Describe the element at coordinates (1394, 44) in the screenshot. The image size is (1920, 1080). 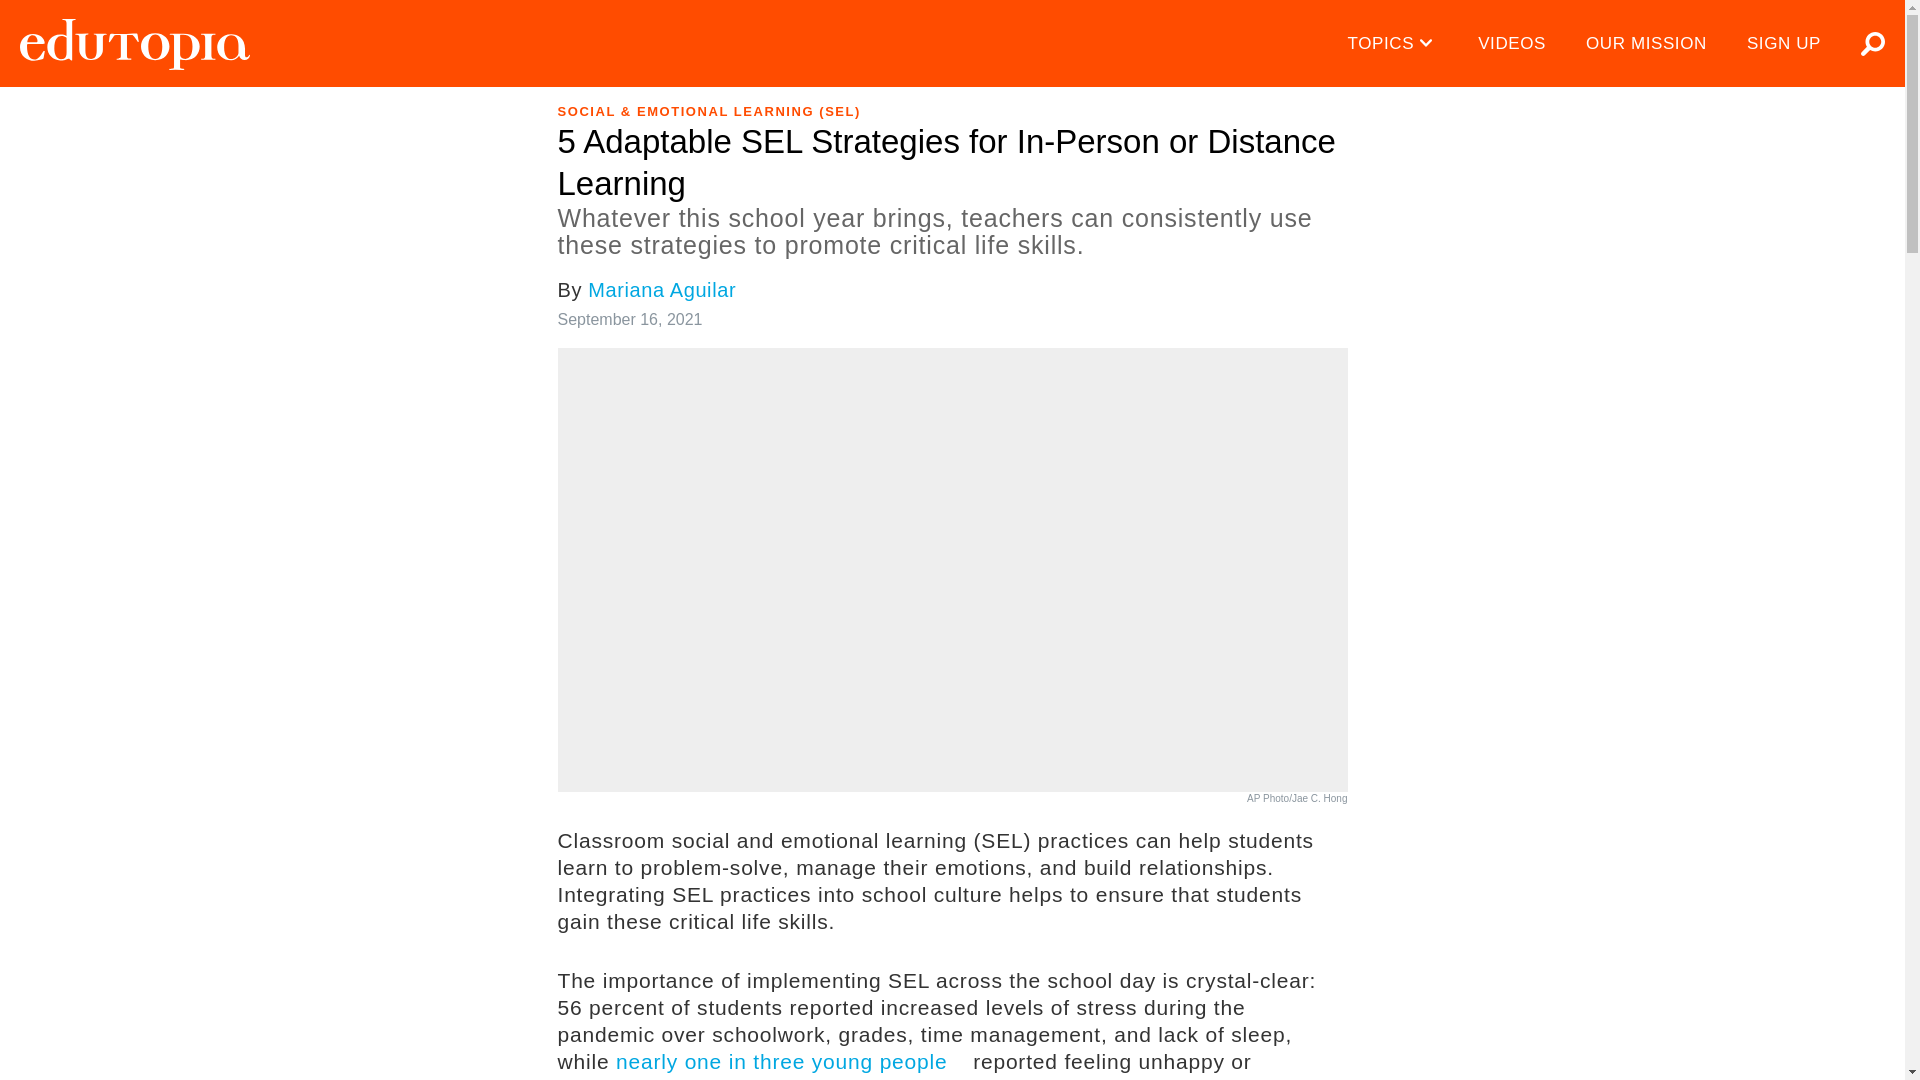
I see `TOPICS` at that location.